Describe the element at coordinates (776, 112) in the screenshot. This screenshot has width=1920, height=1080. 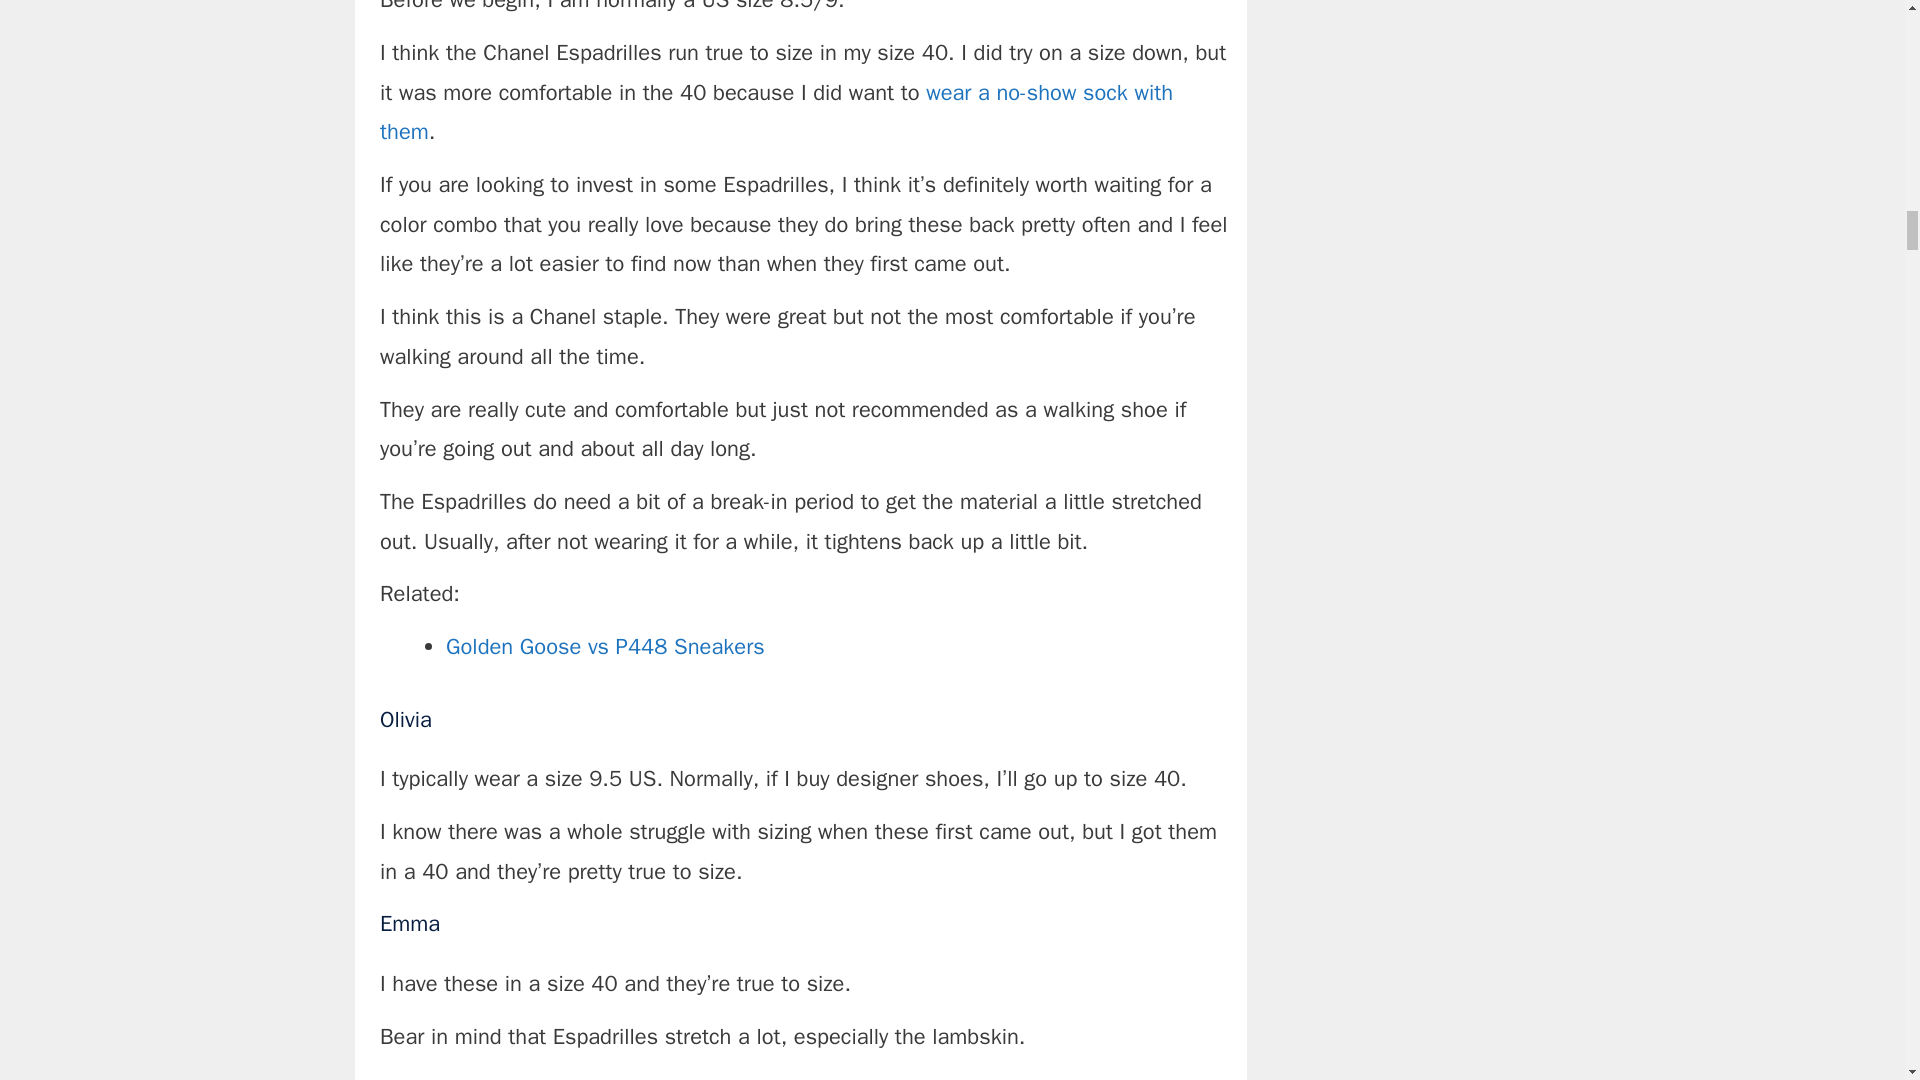
I see `wear a no-show sock with them` at that location.